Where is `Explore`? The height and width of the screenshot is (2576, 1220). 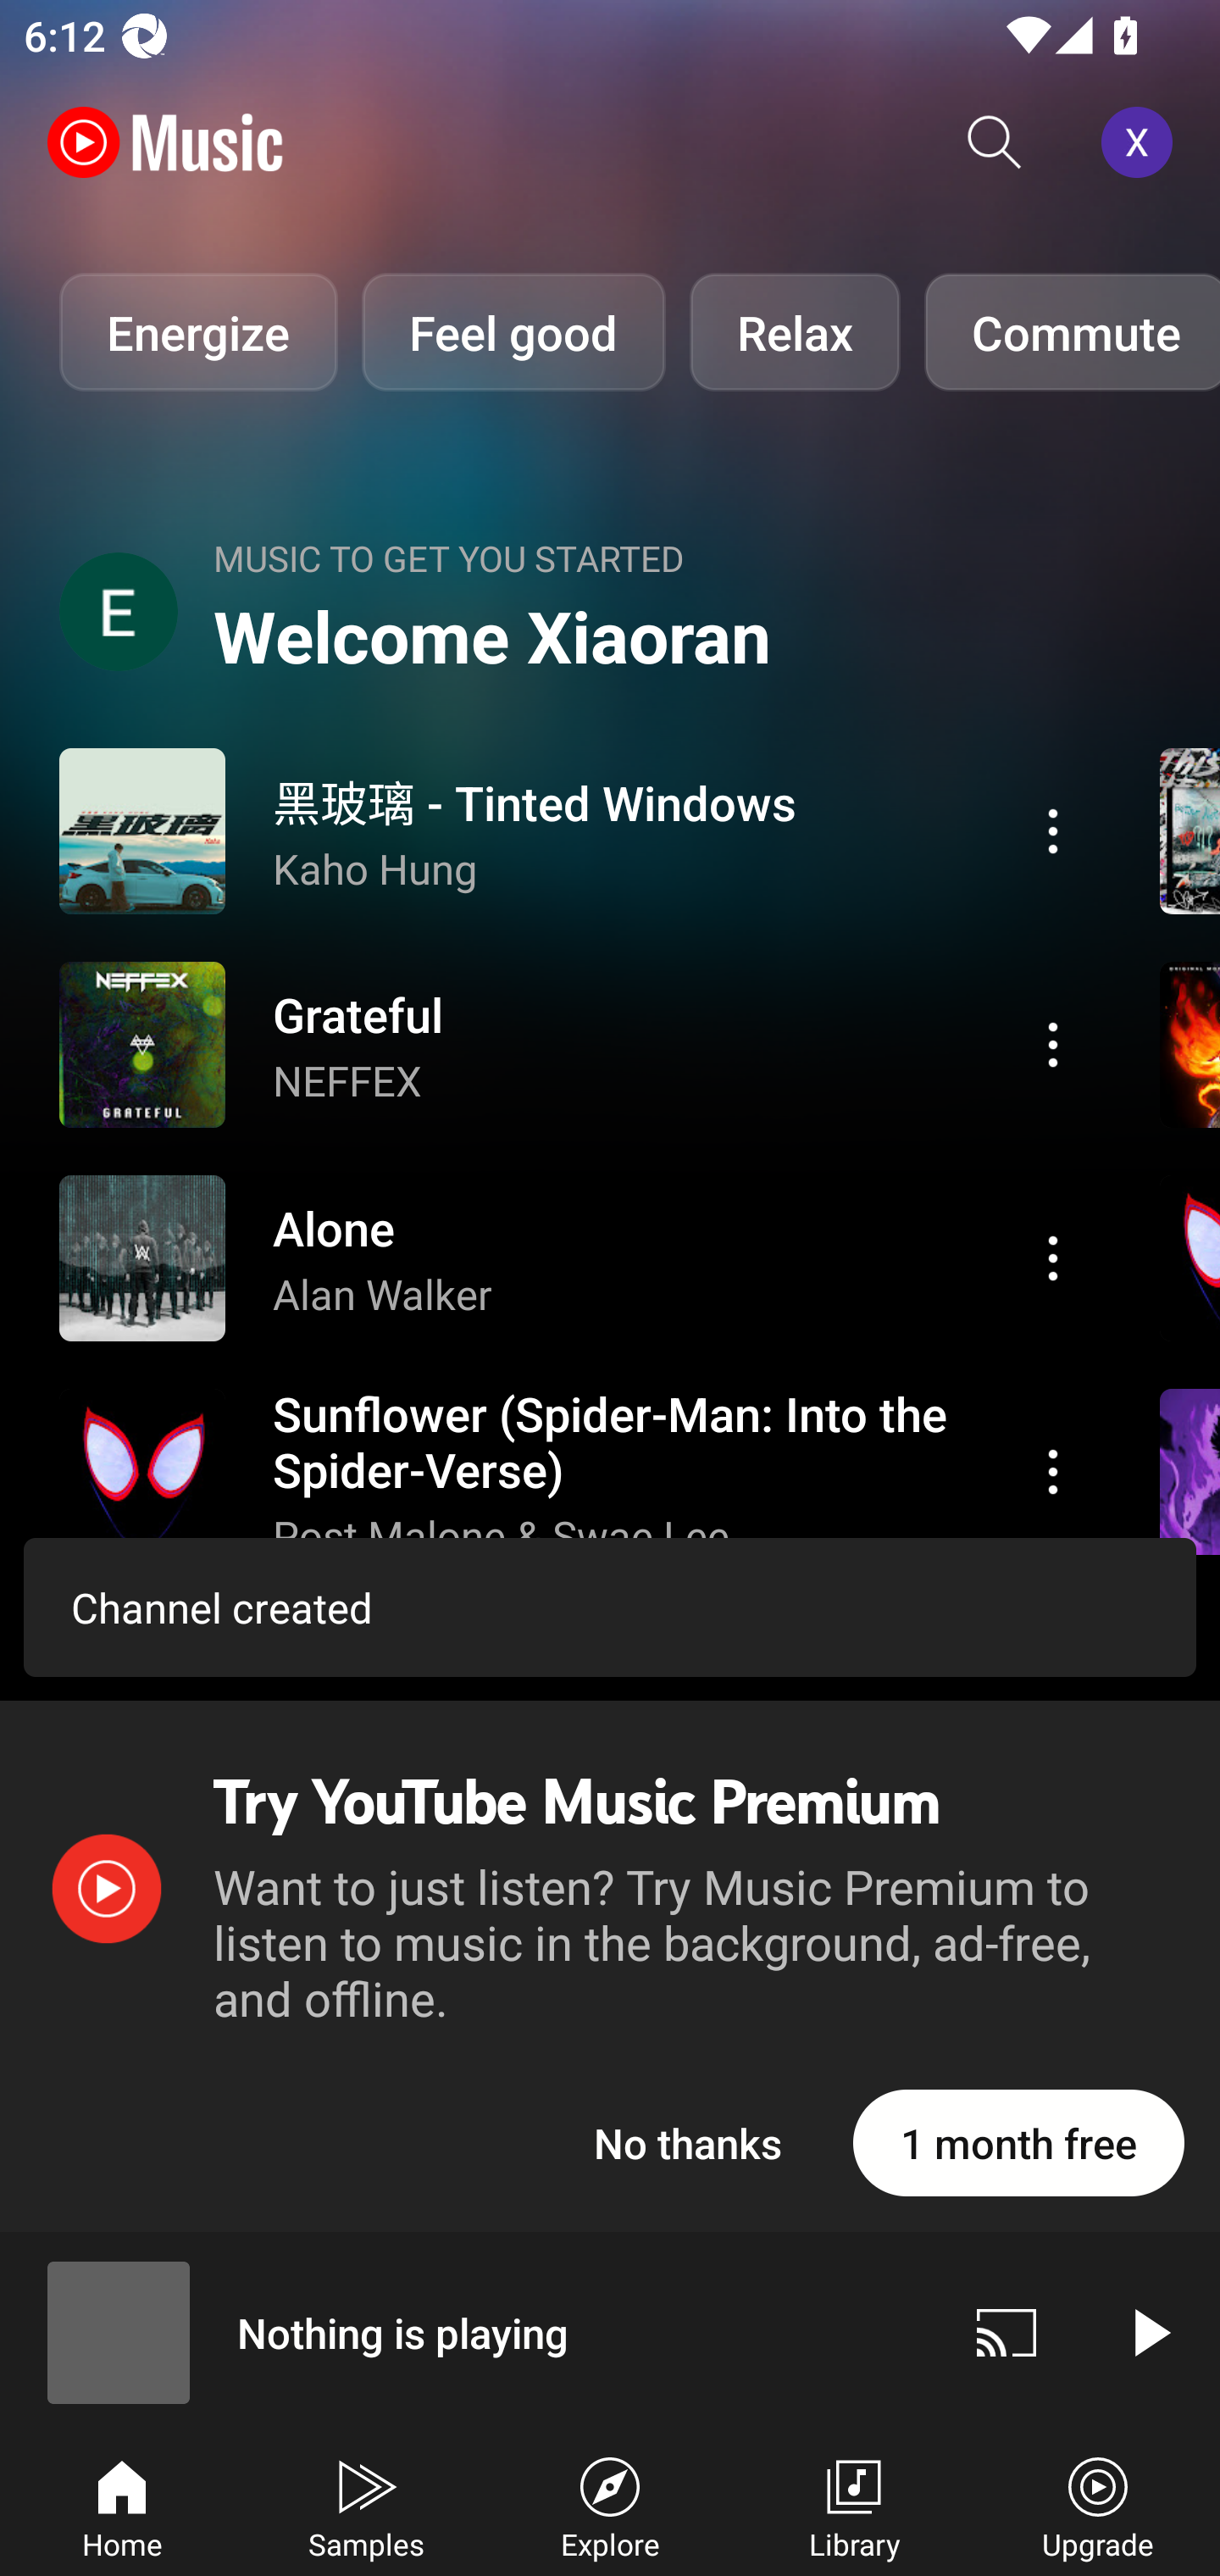
Explore is located at coordinates (610, 2505).